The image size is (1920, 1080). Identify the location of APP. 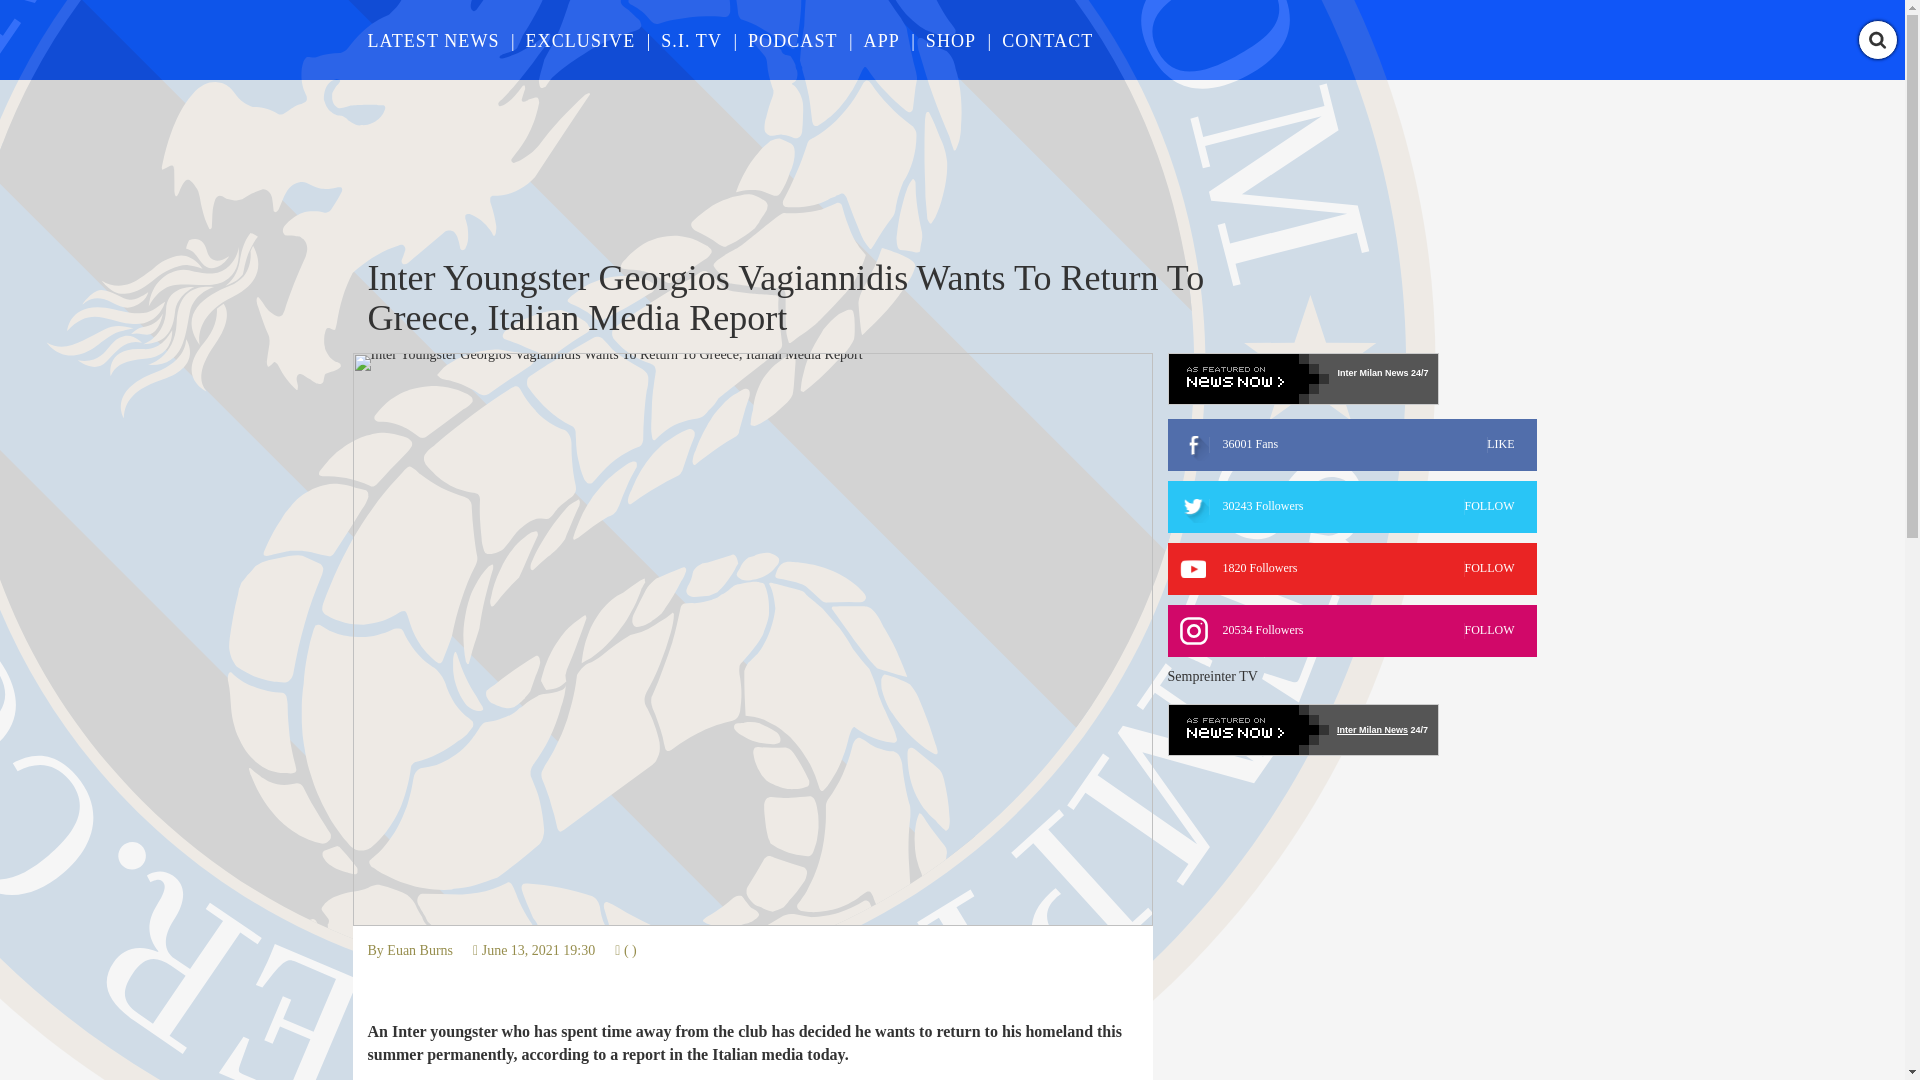
(1352, 569).